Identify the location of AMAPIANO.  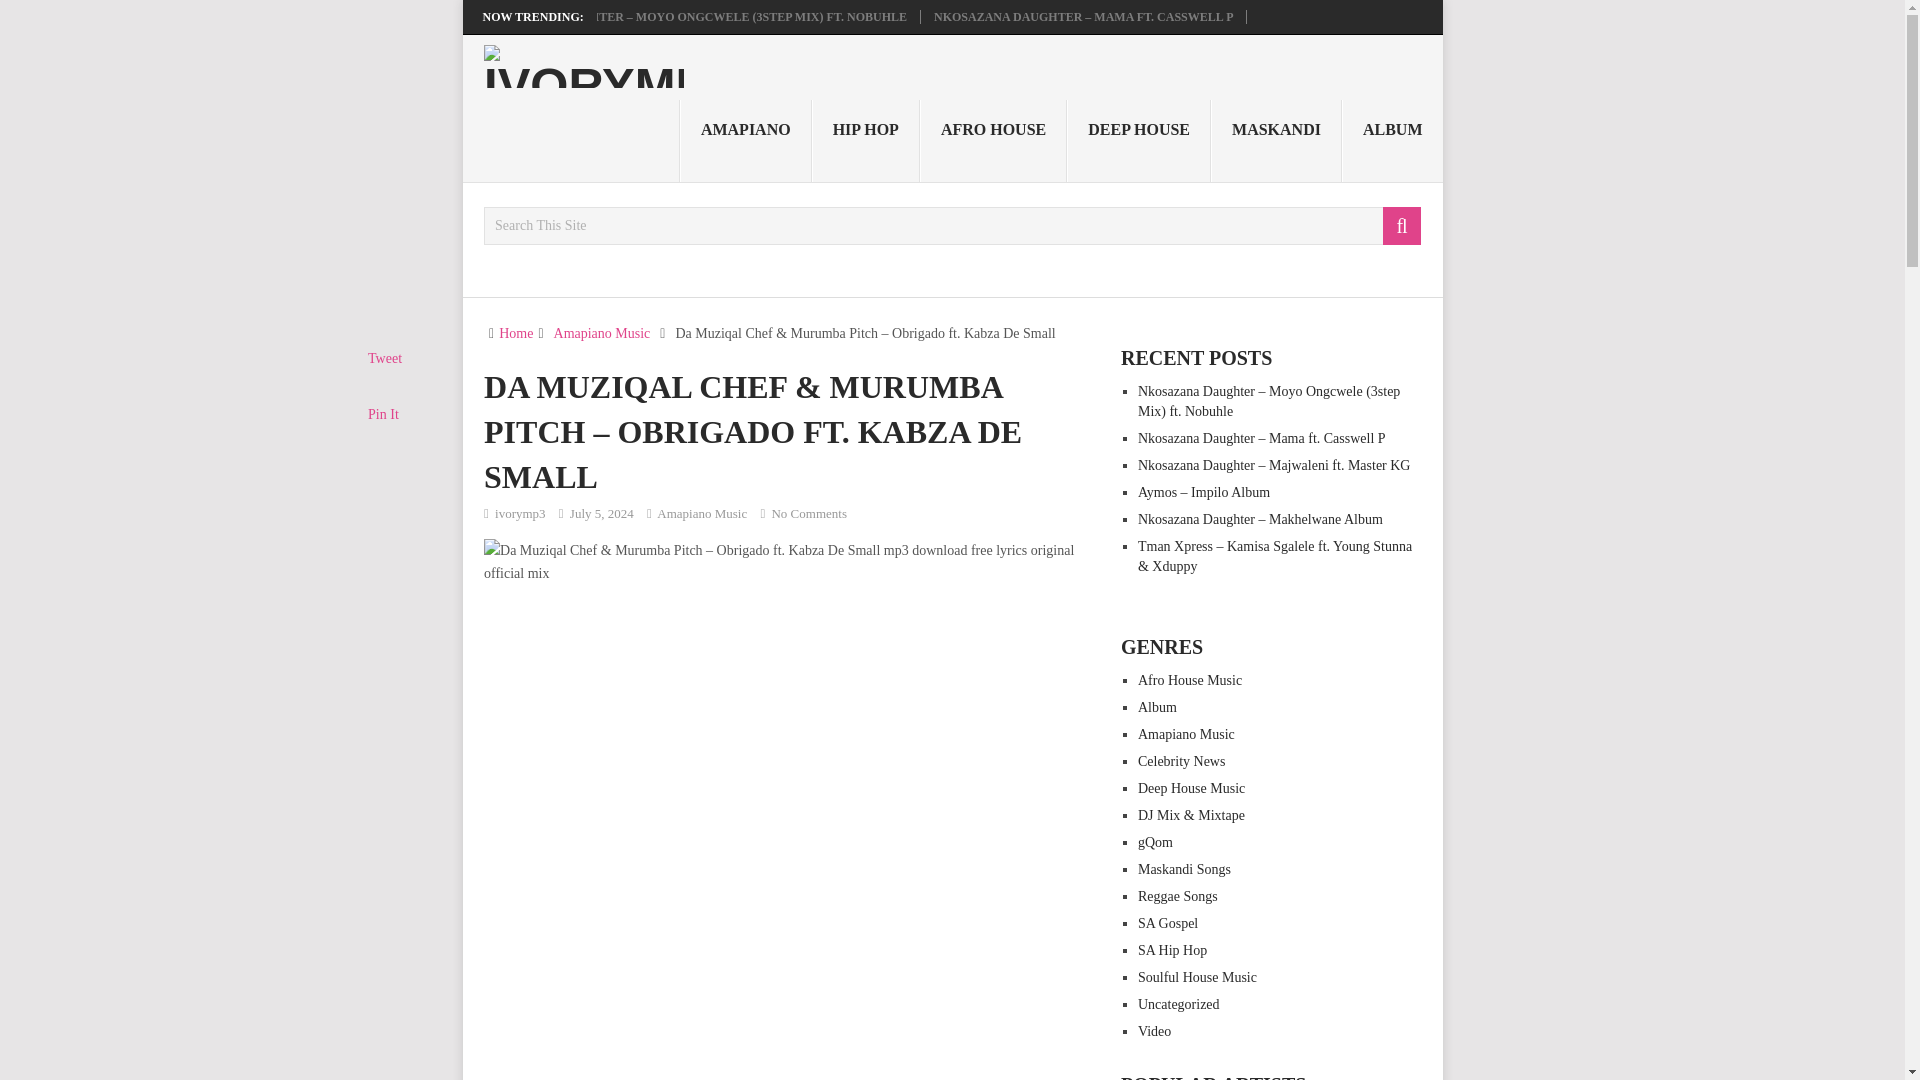
(746, 141).